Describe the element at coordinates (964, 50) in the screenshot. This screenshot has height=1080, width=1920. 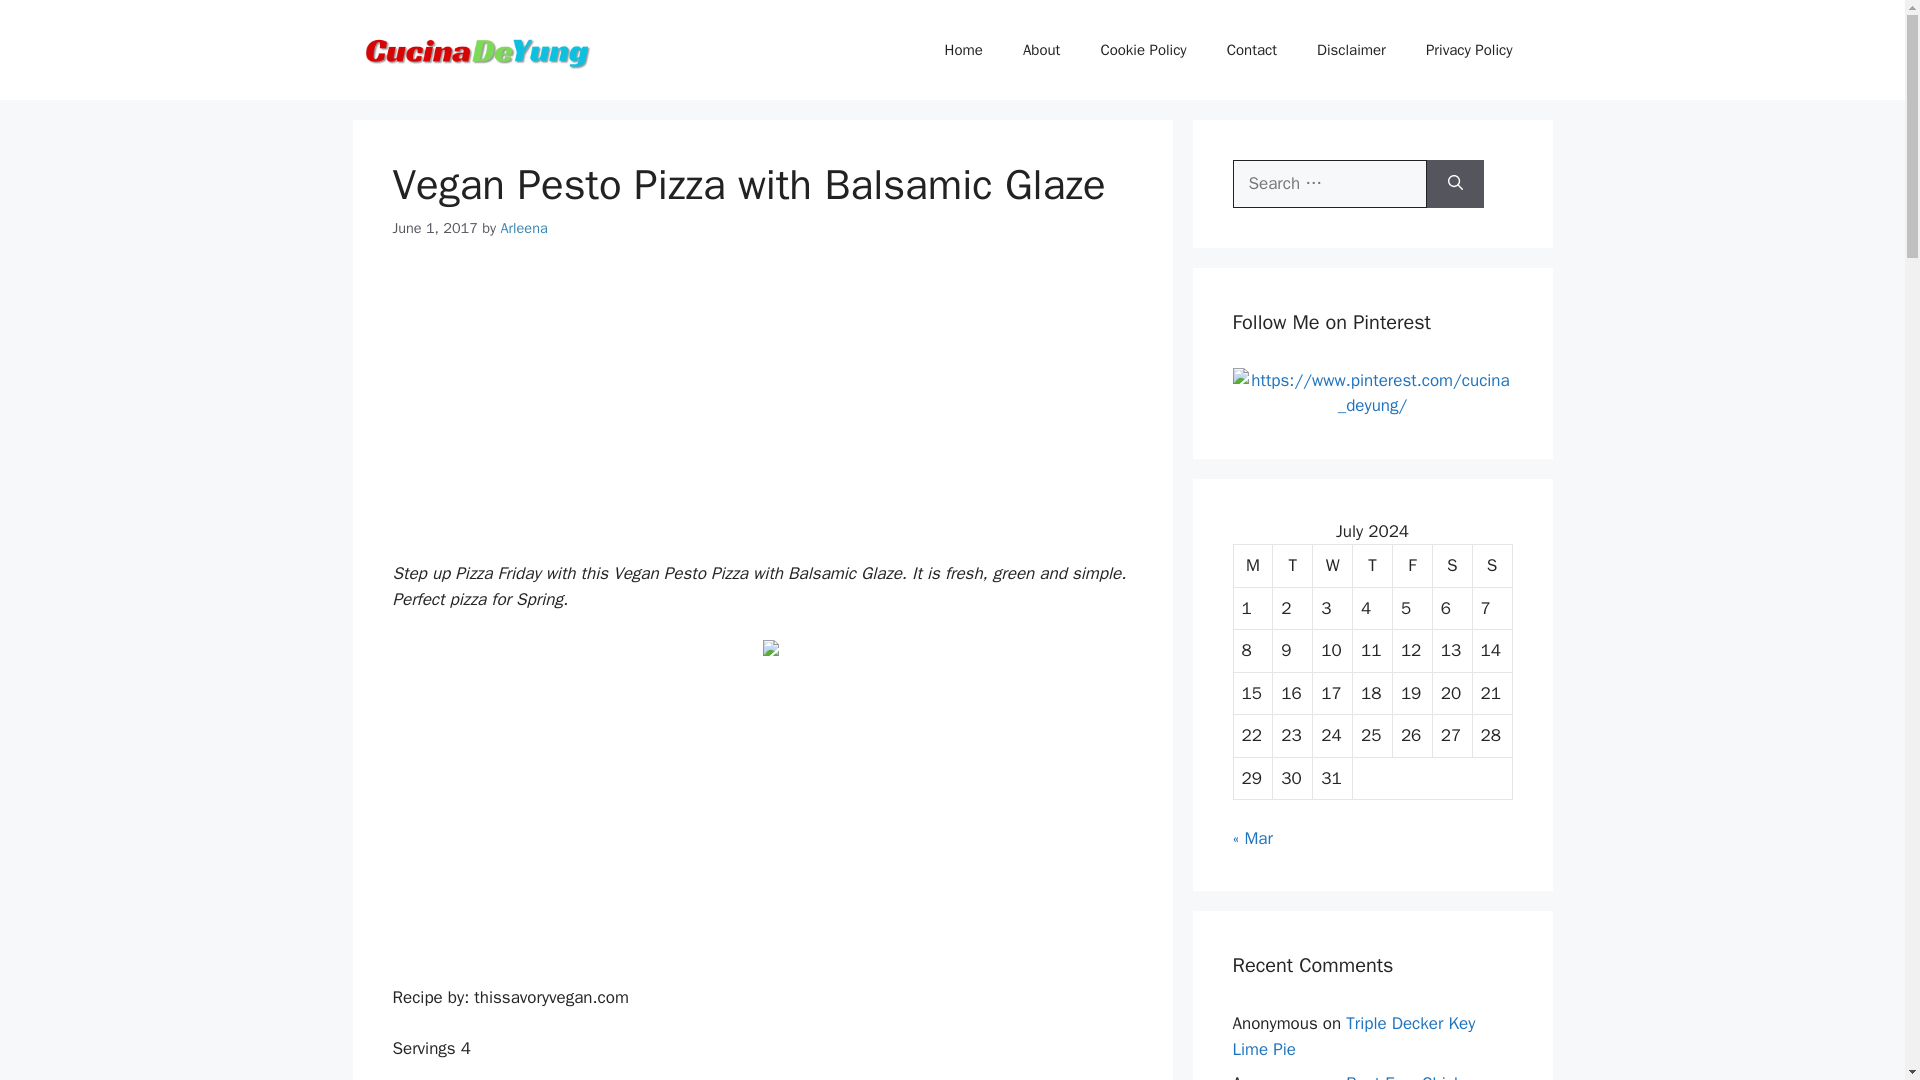
I see `Home` at that location.